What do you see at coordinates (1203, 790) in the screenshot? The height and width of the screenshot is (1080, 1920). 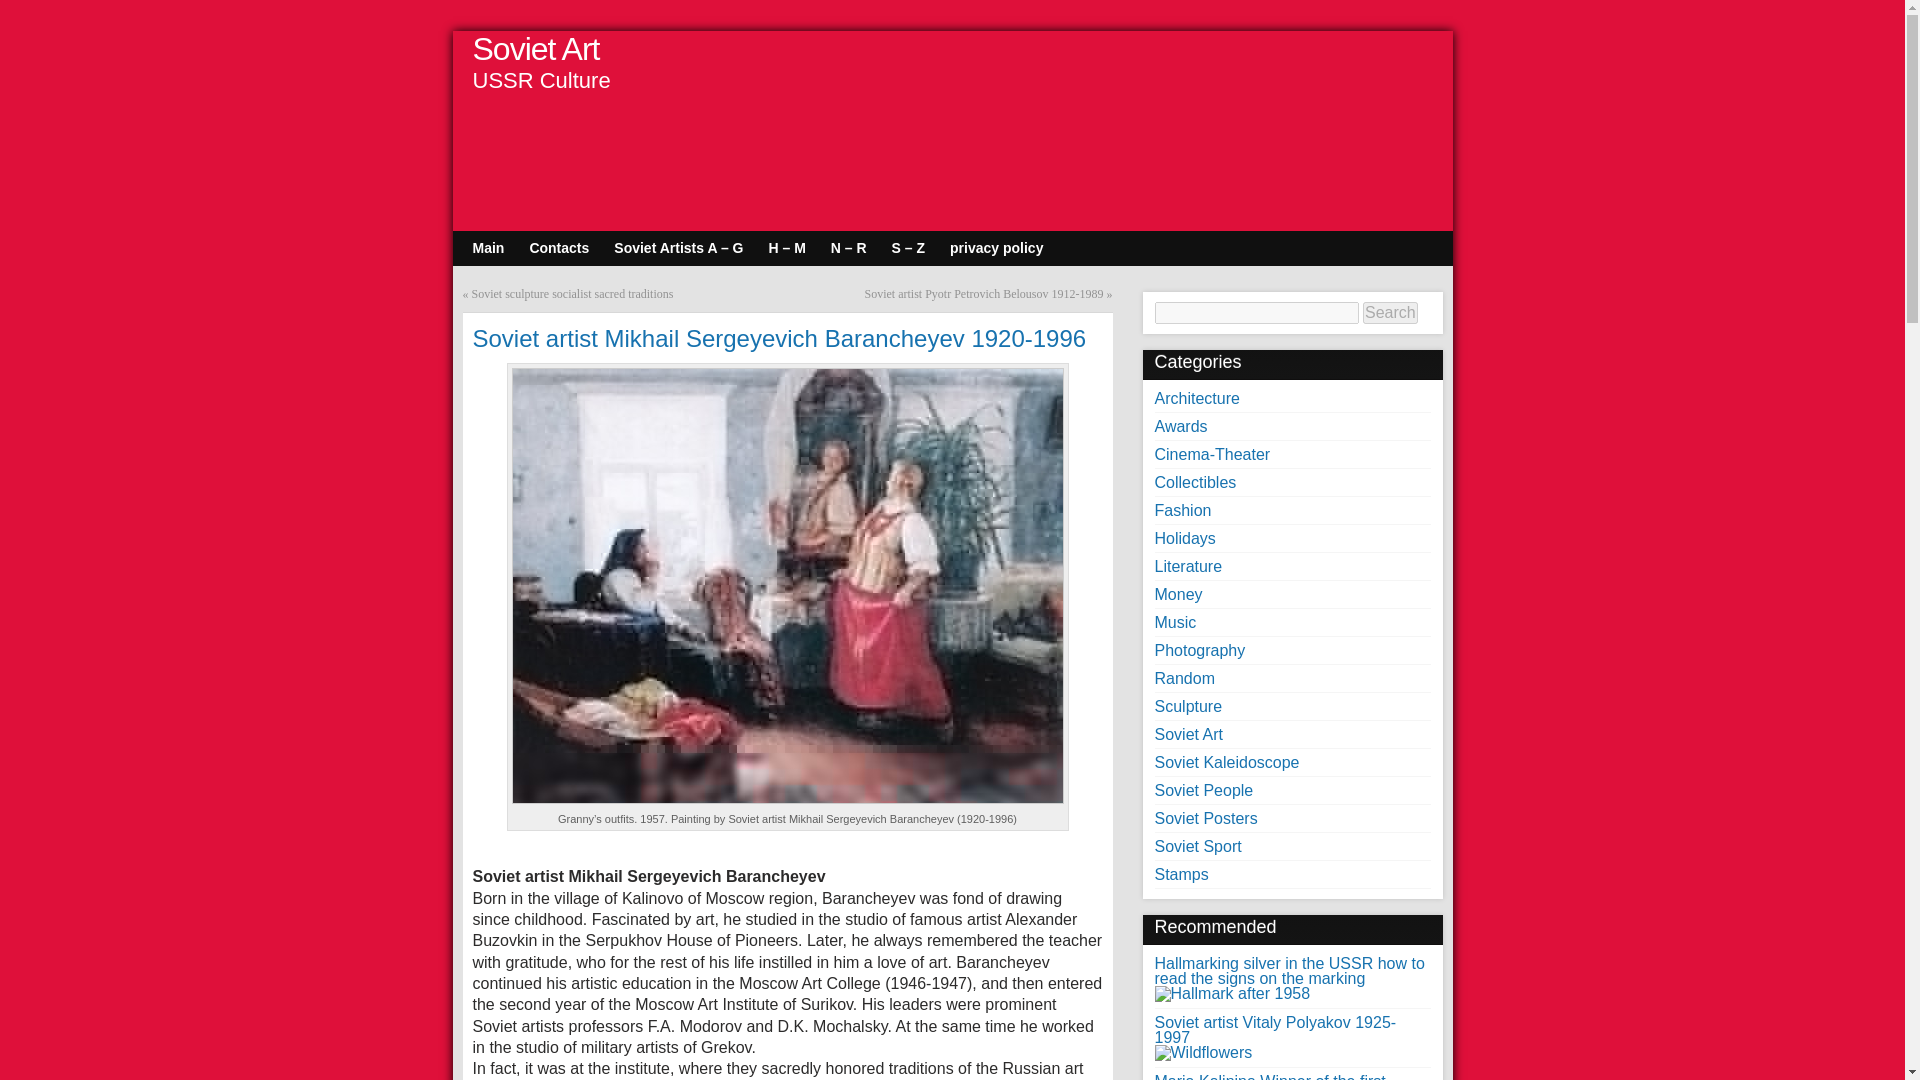 I see `Soviet People` at bounding box center [1203, 790].